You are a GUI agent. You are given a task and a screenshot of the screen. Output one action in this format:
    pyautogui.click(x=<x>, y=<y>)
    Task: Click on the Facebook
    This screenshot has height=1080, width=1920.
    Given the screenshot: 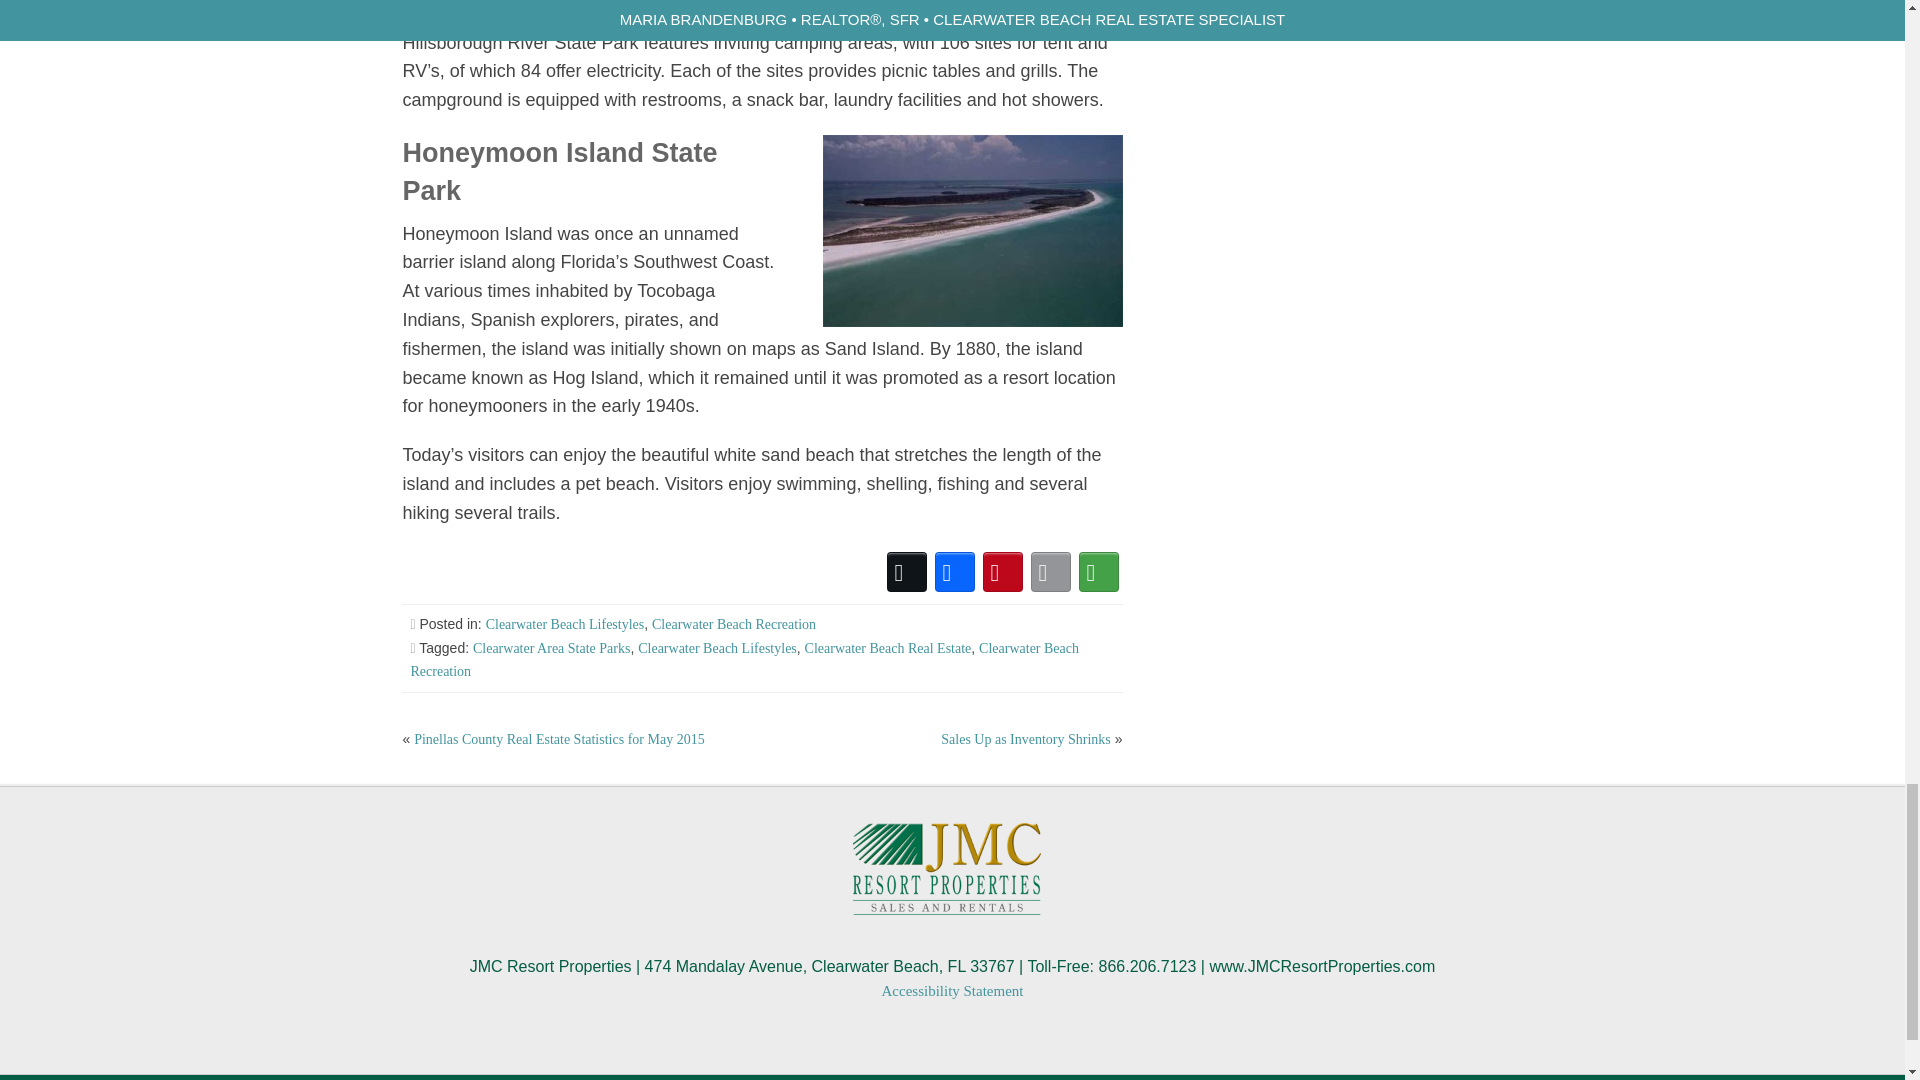 What is the action you would take?
    pyautogui.click(x=955, y=572)
    